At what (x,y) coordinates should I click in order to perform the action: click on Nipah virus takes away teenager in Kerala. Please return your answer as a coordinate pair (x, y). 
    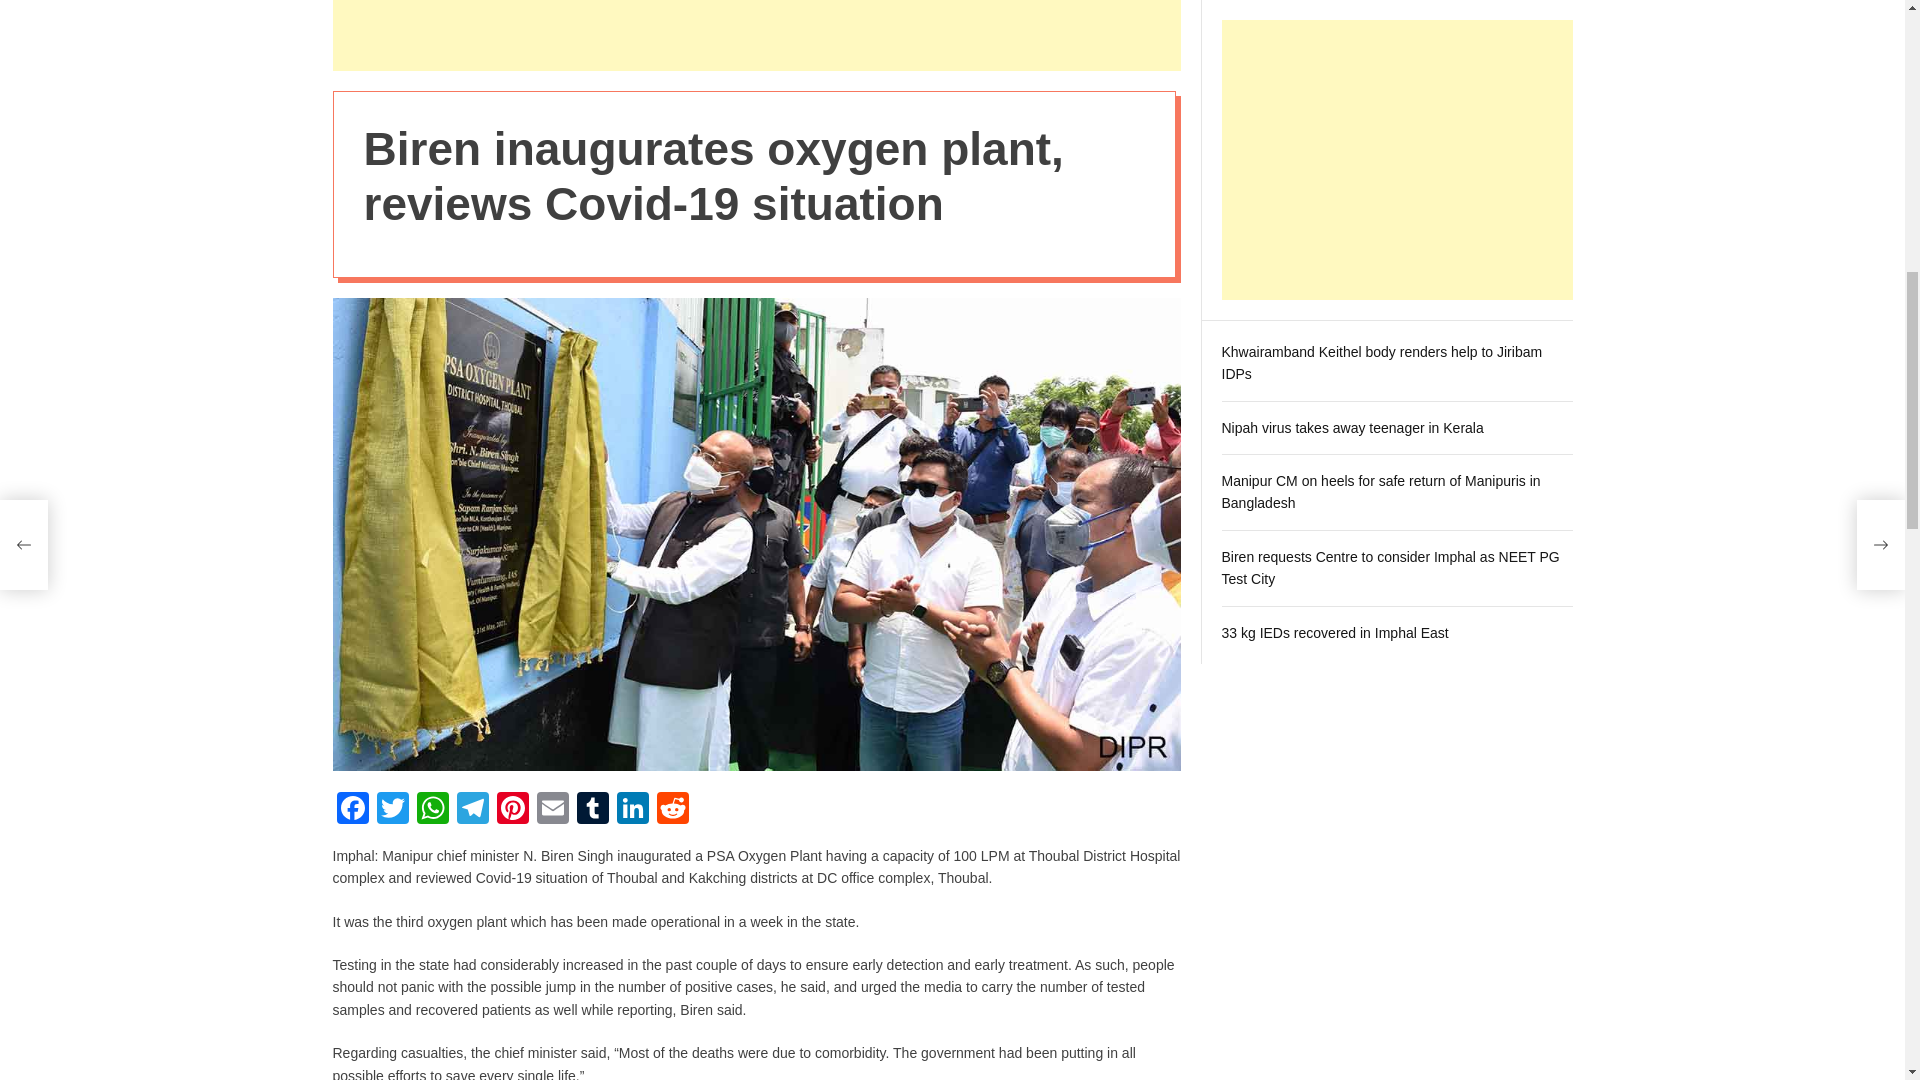
    Looking at the image, I should click on (1352, 190).